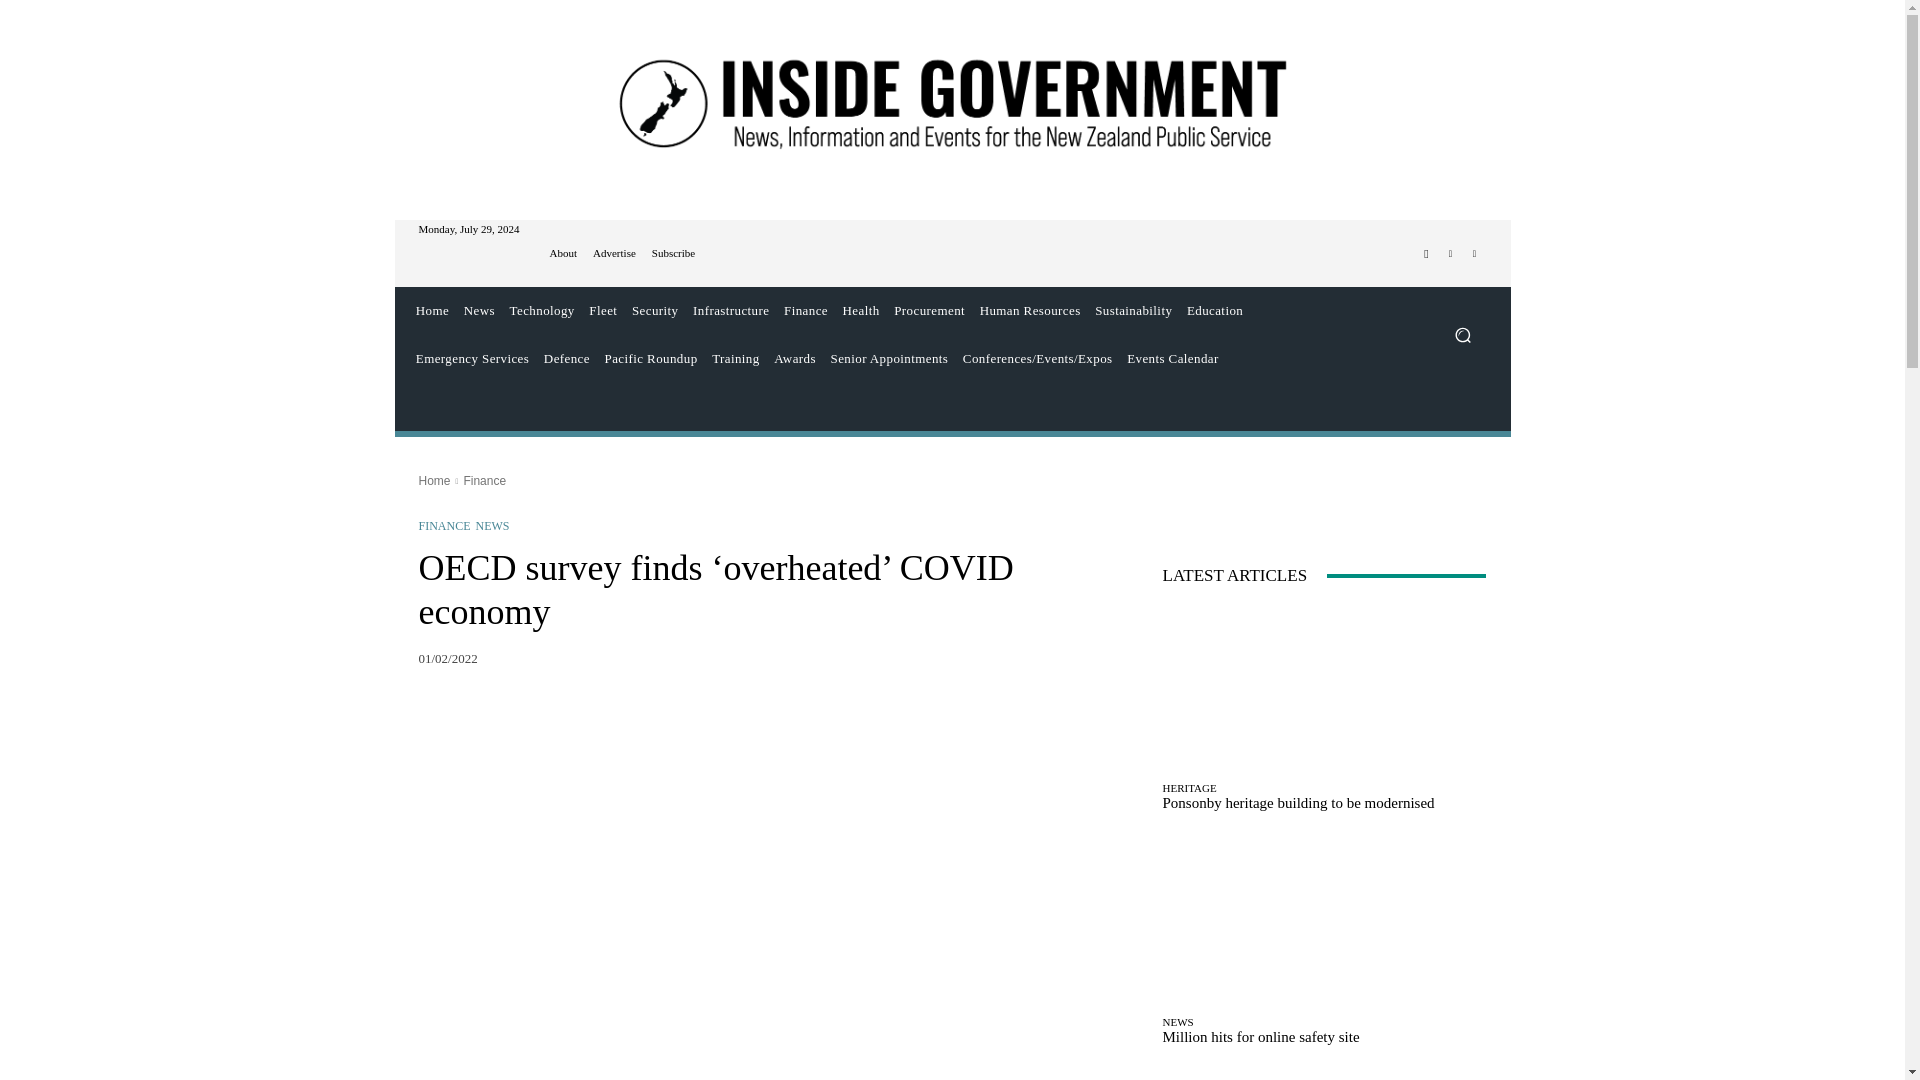 This screenshot has width=1920, height=1080. I want to click on Linkedin, so click(1474, 253).